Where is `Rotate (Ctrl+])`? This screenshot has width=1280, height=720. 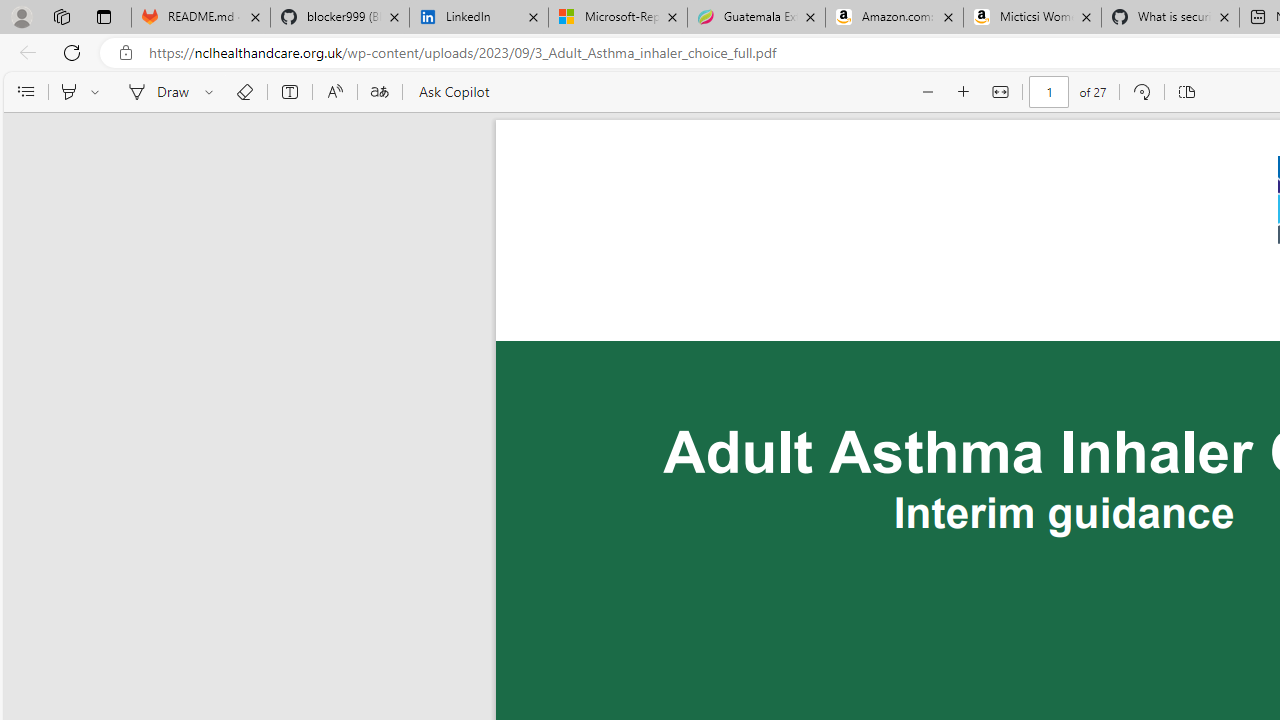 Rotate (Ctrl+]) is located at coordinates (1140, 92).